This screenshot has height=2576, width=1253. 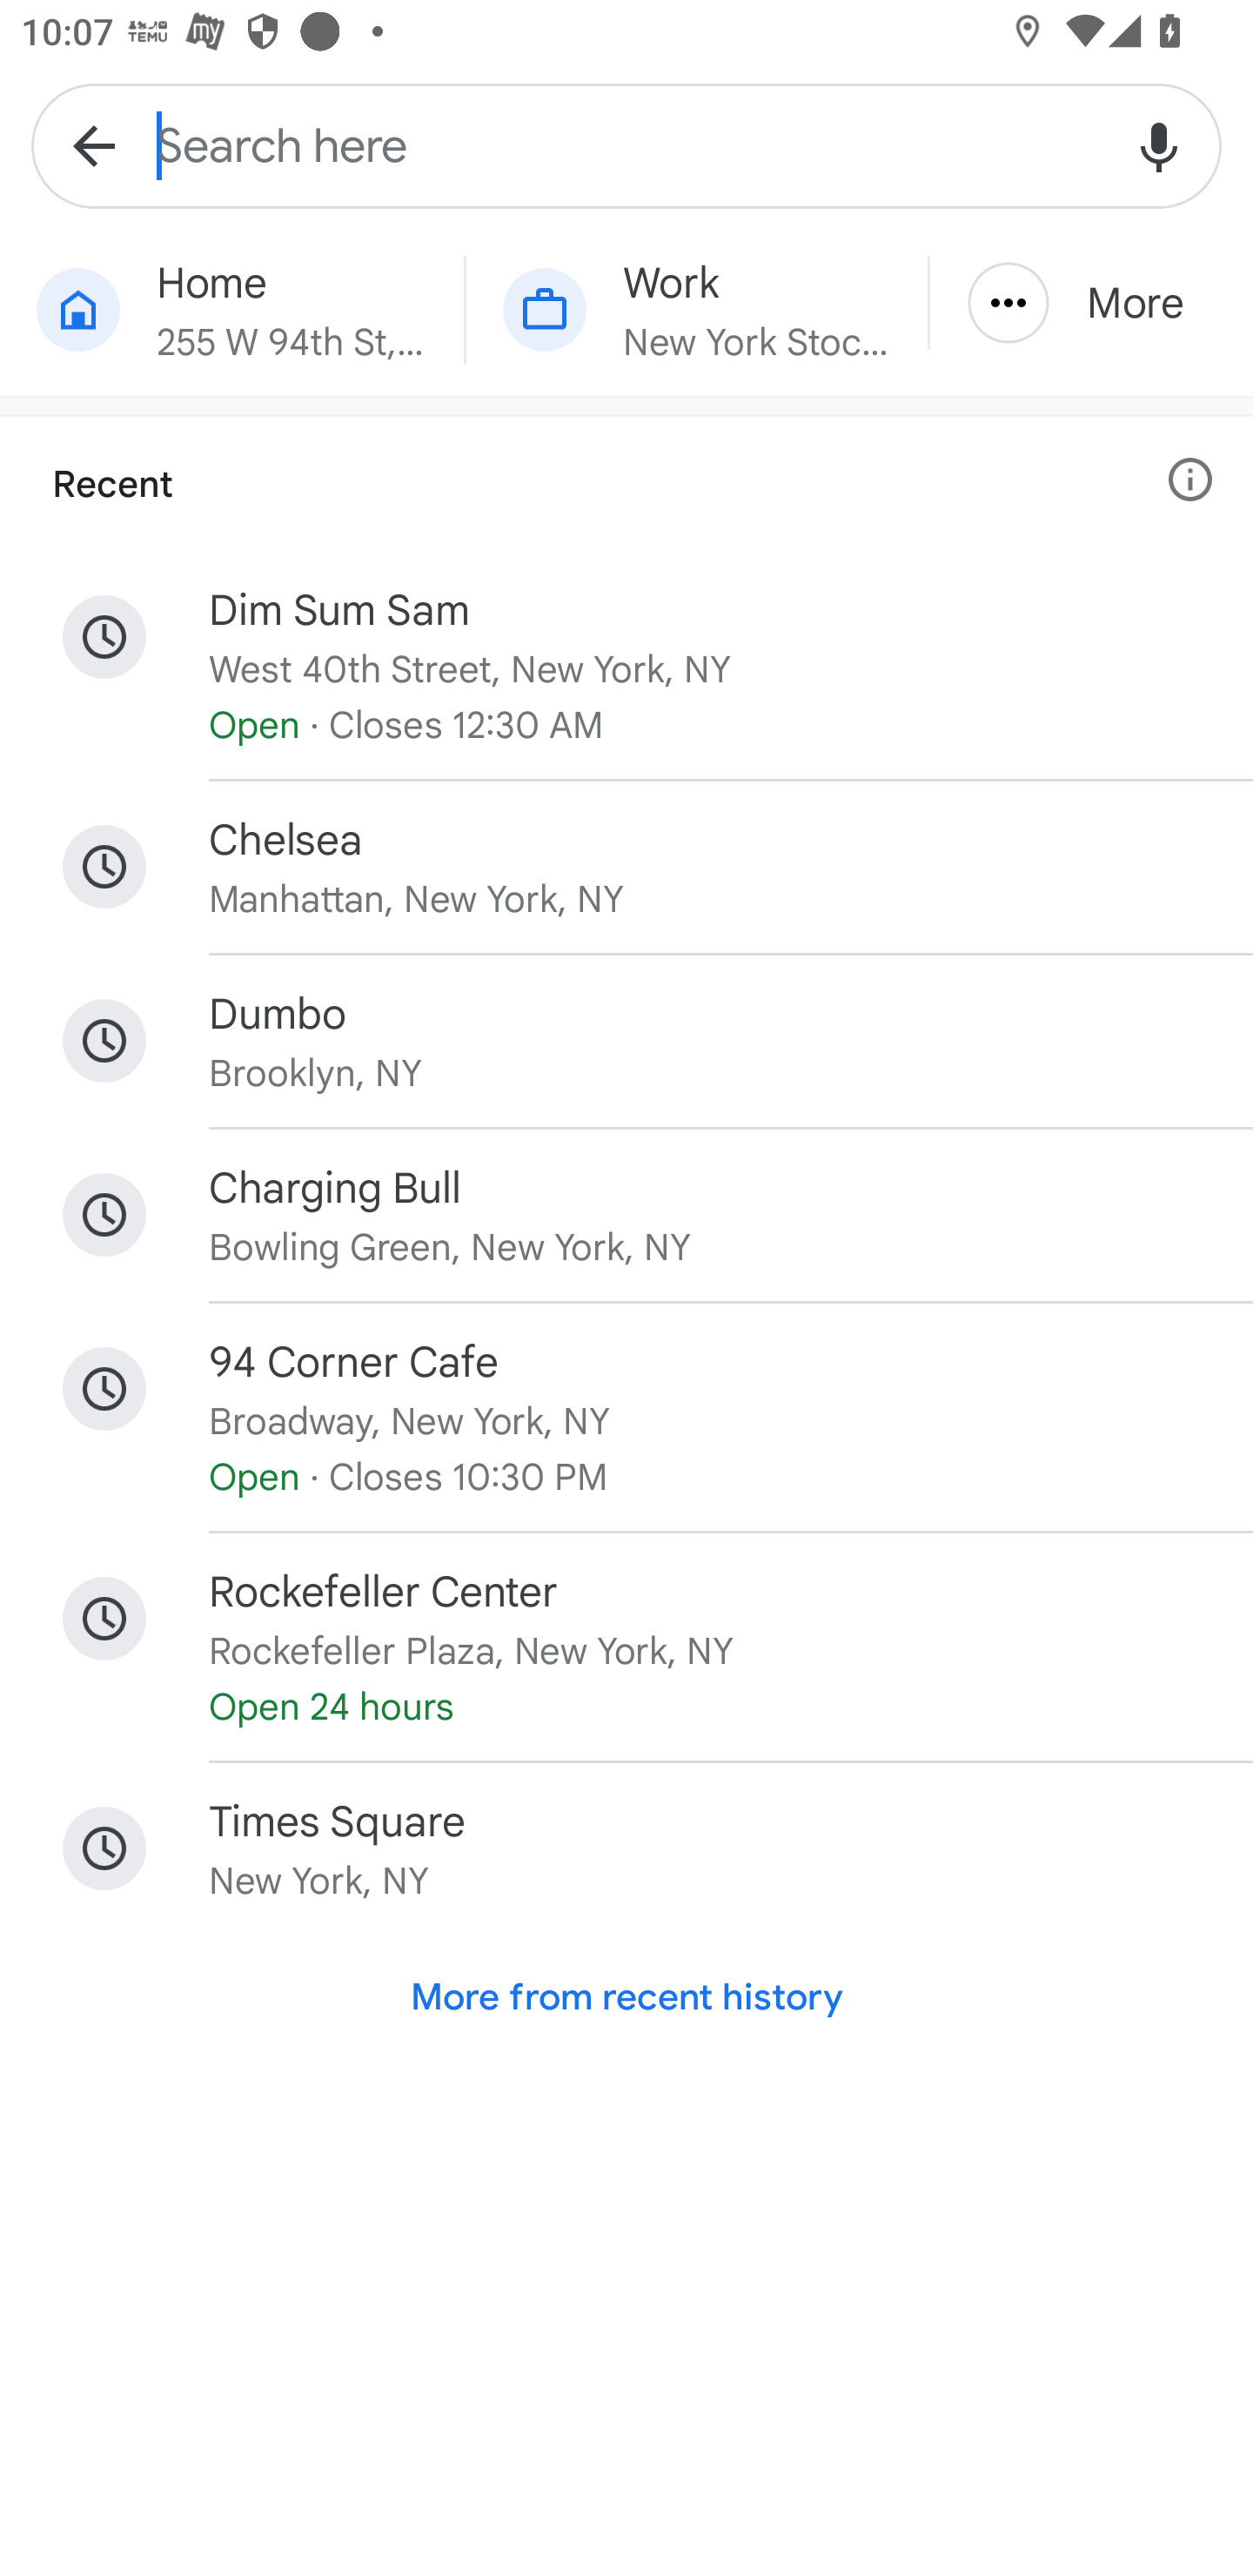 What do you see at coordinates (626, 1848) in the screenshot?
I see `Times Square New York, NY` at bounding box center [626, 1848].